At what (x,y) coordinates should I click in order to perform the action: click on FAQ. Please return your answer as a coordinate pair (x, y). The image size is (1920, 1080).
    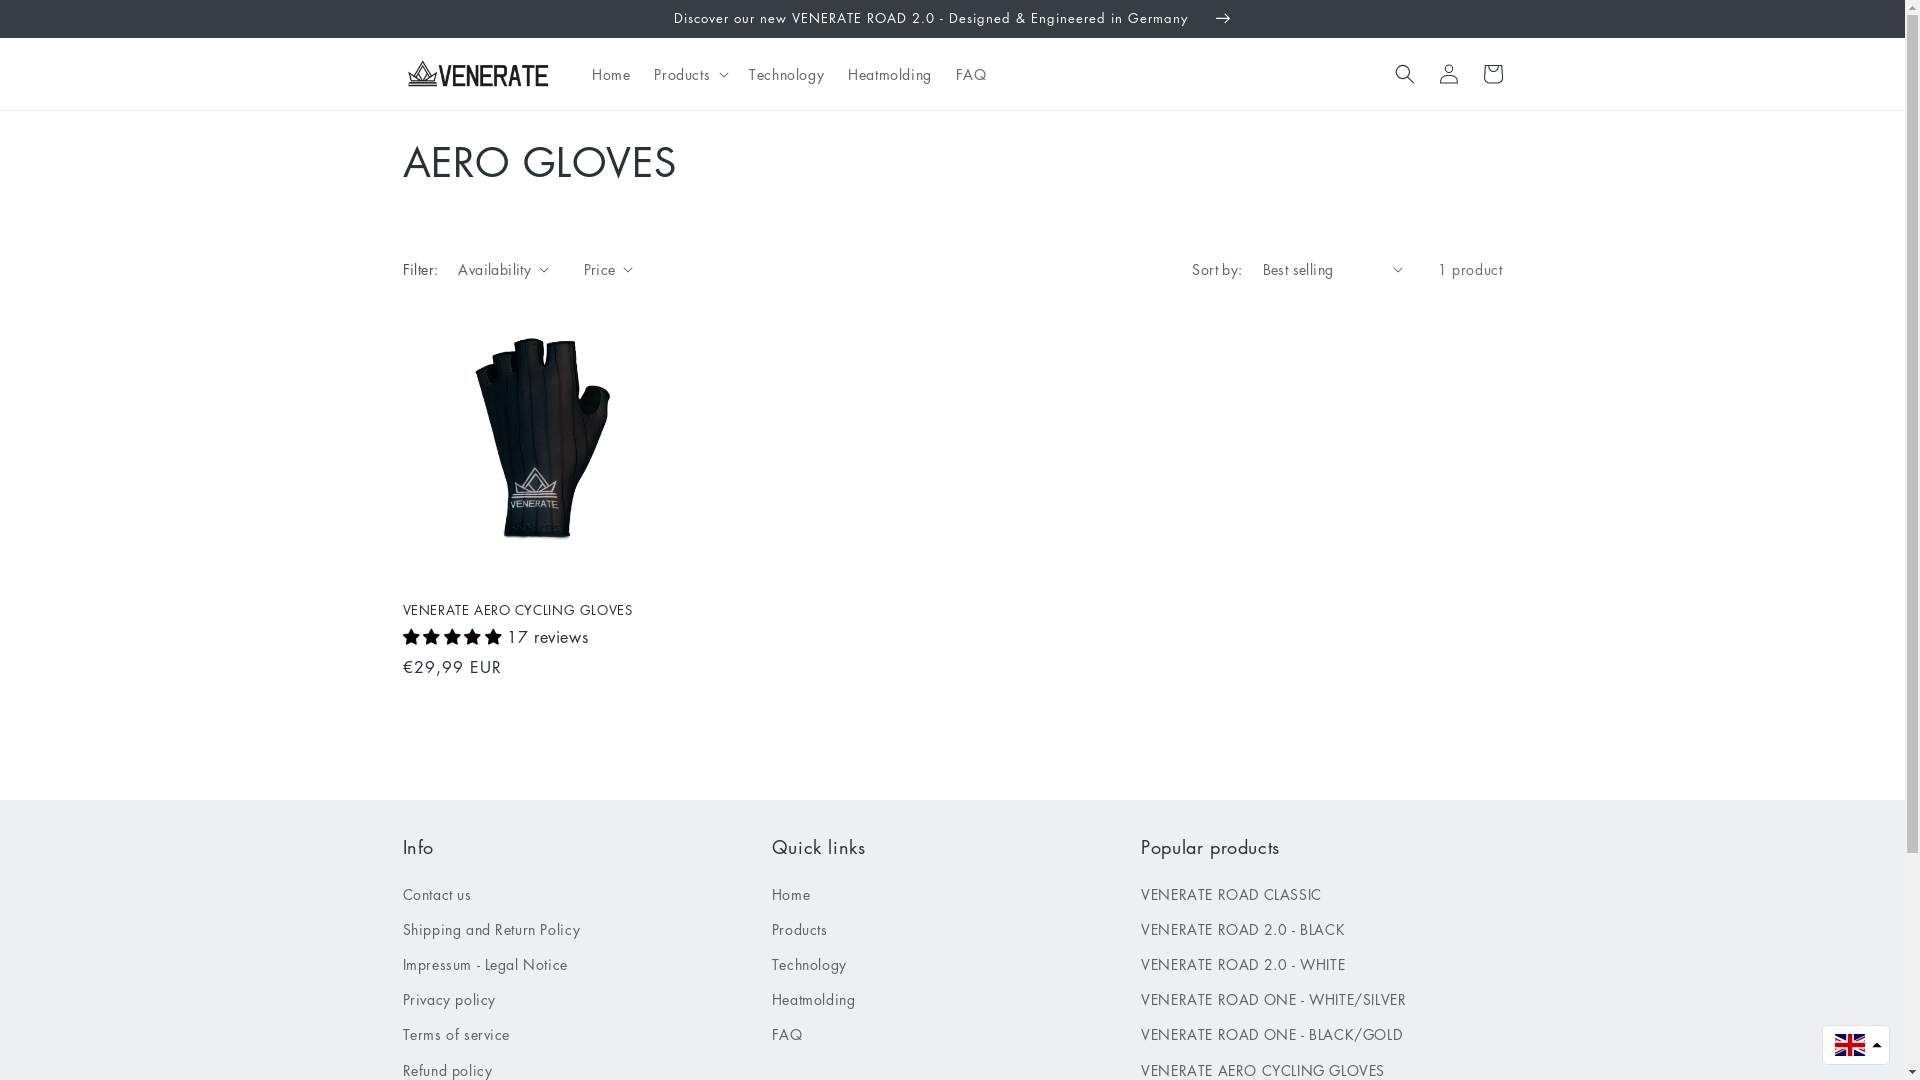
    Looking at the image, I should click on (788, 1034).